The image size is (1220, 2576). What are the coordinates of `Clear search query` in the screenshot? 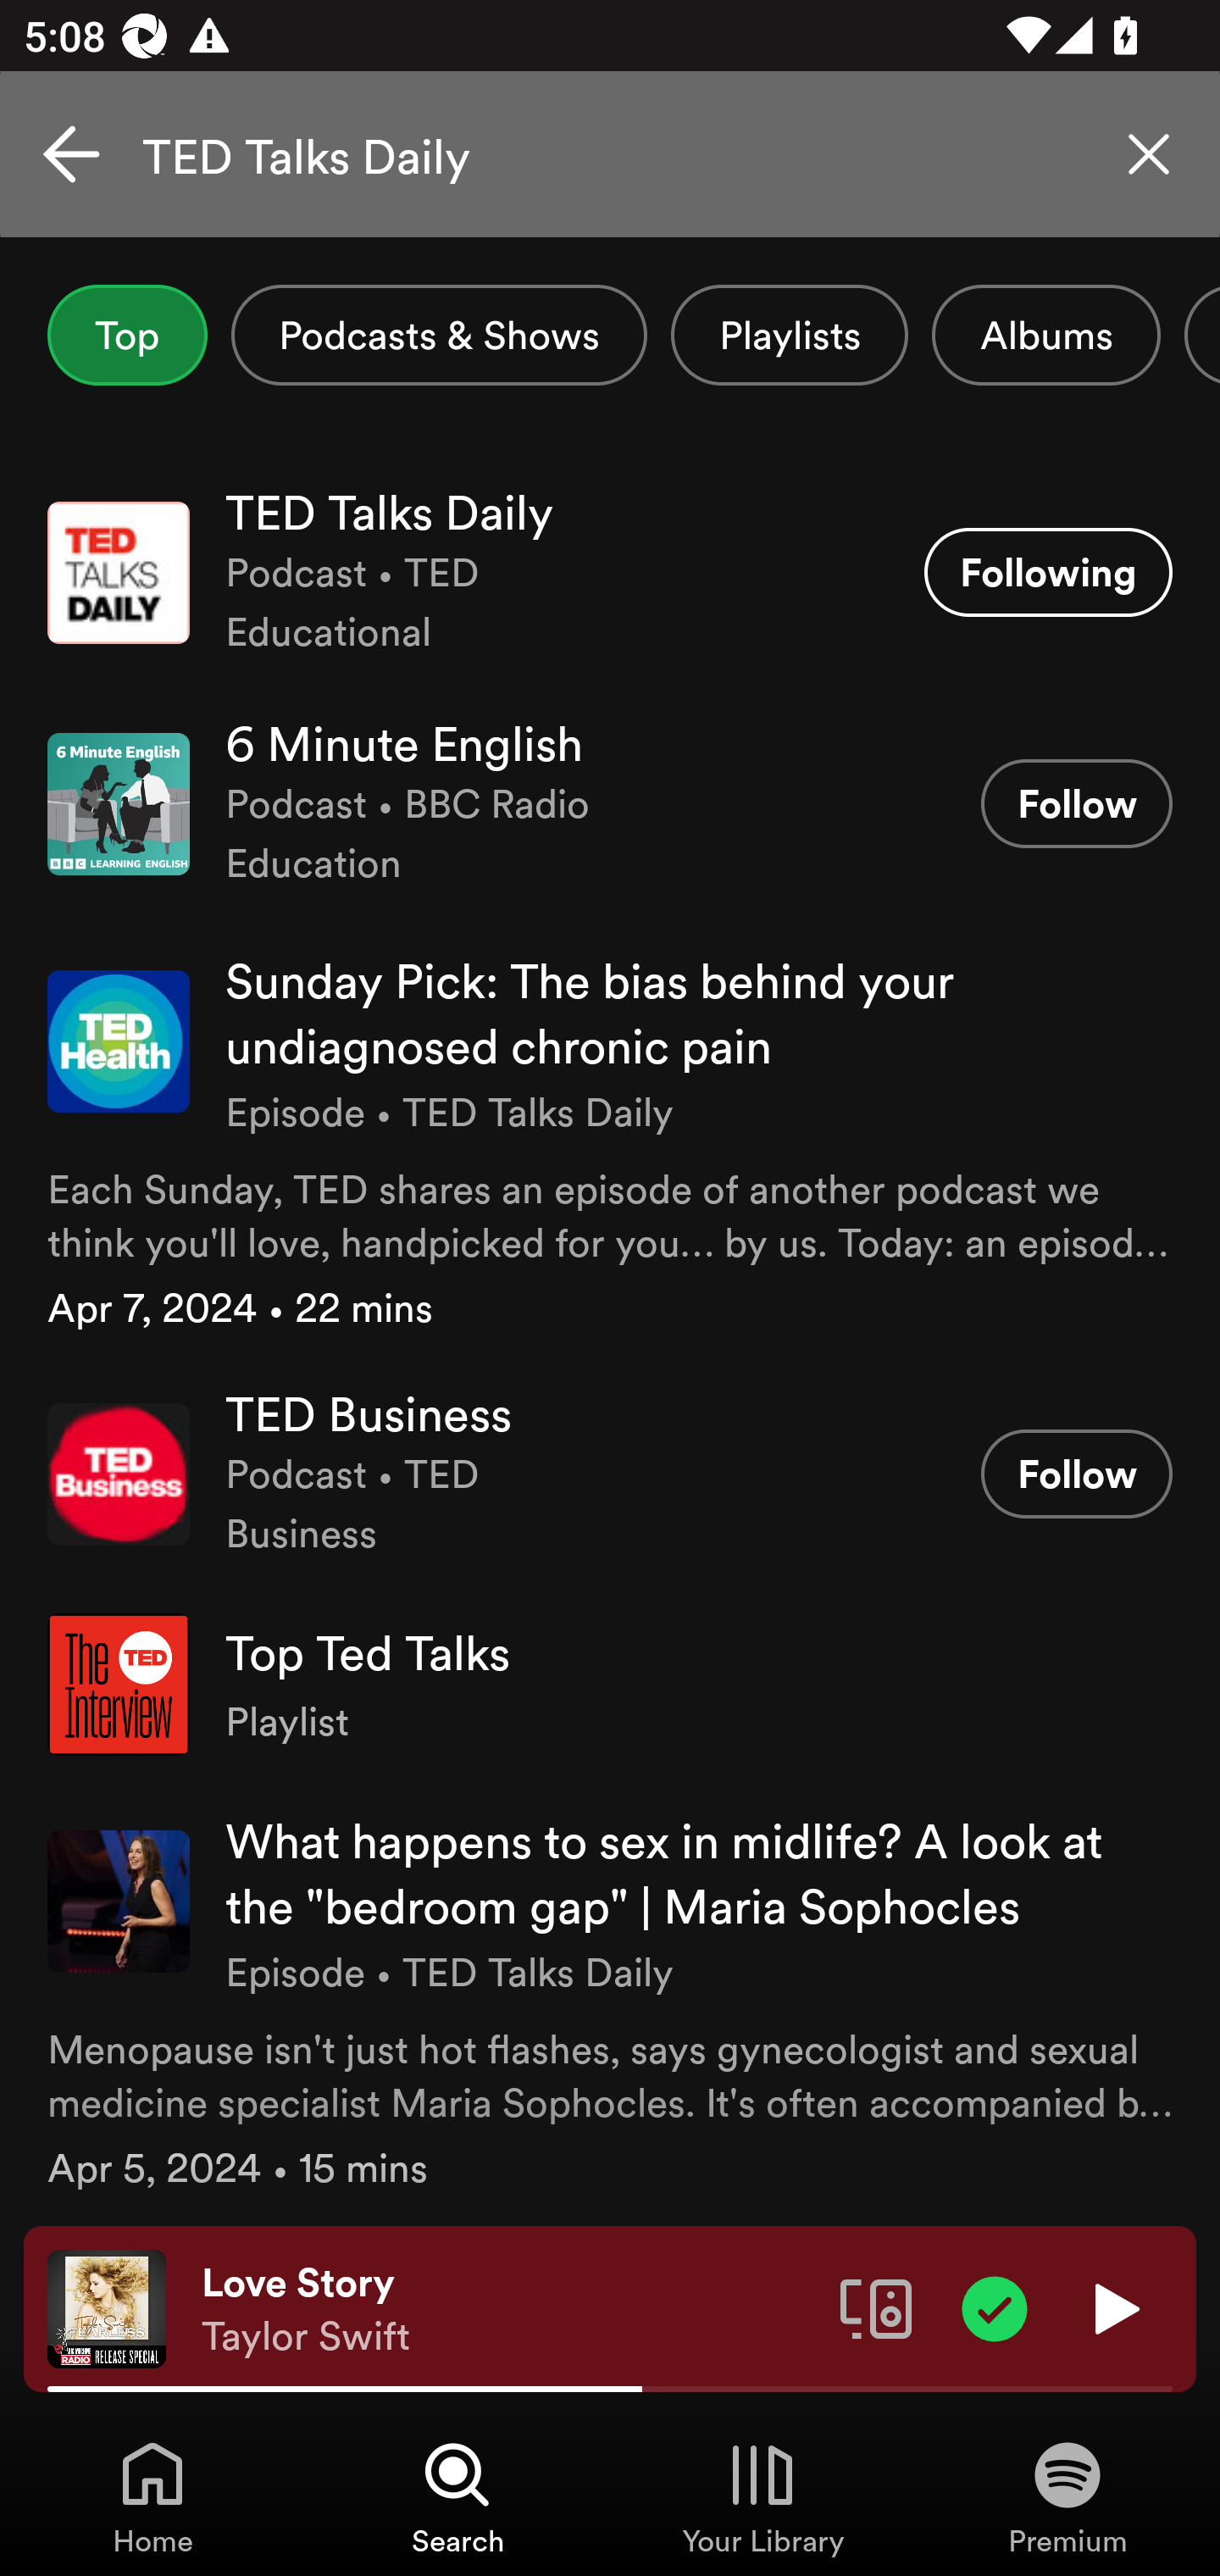 It's located at (1149, 154).